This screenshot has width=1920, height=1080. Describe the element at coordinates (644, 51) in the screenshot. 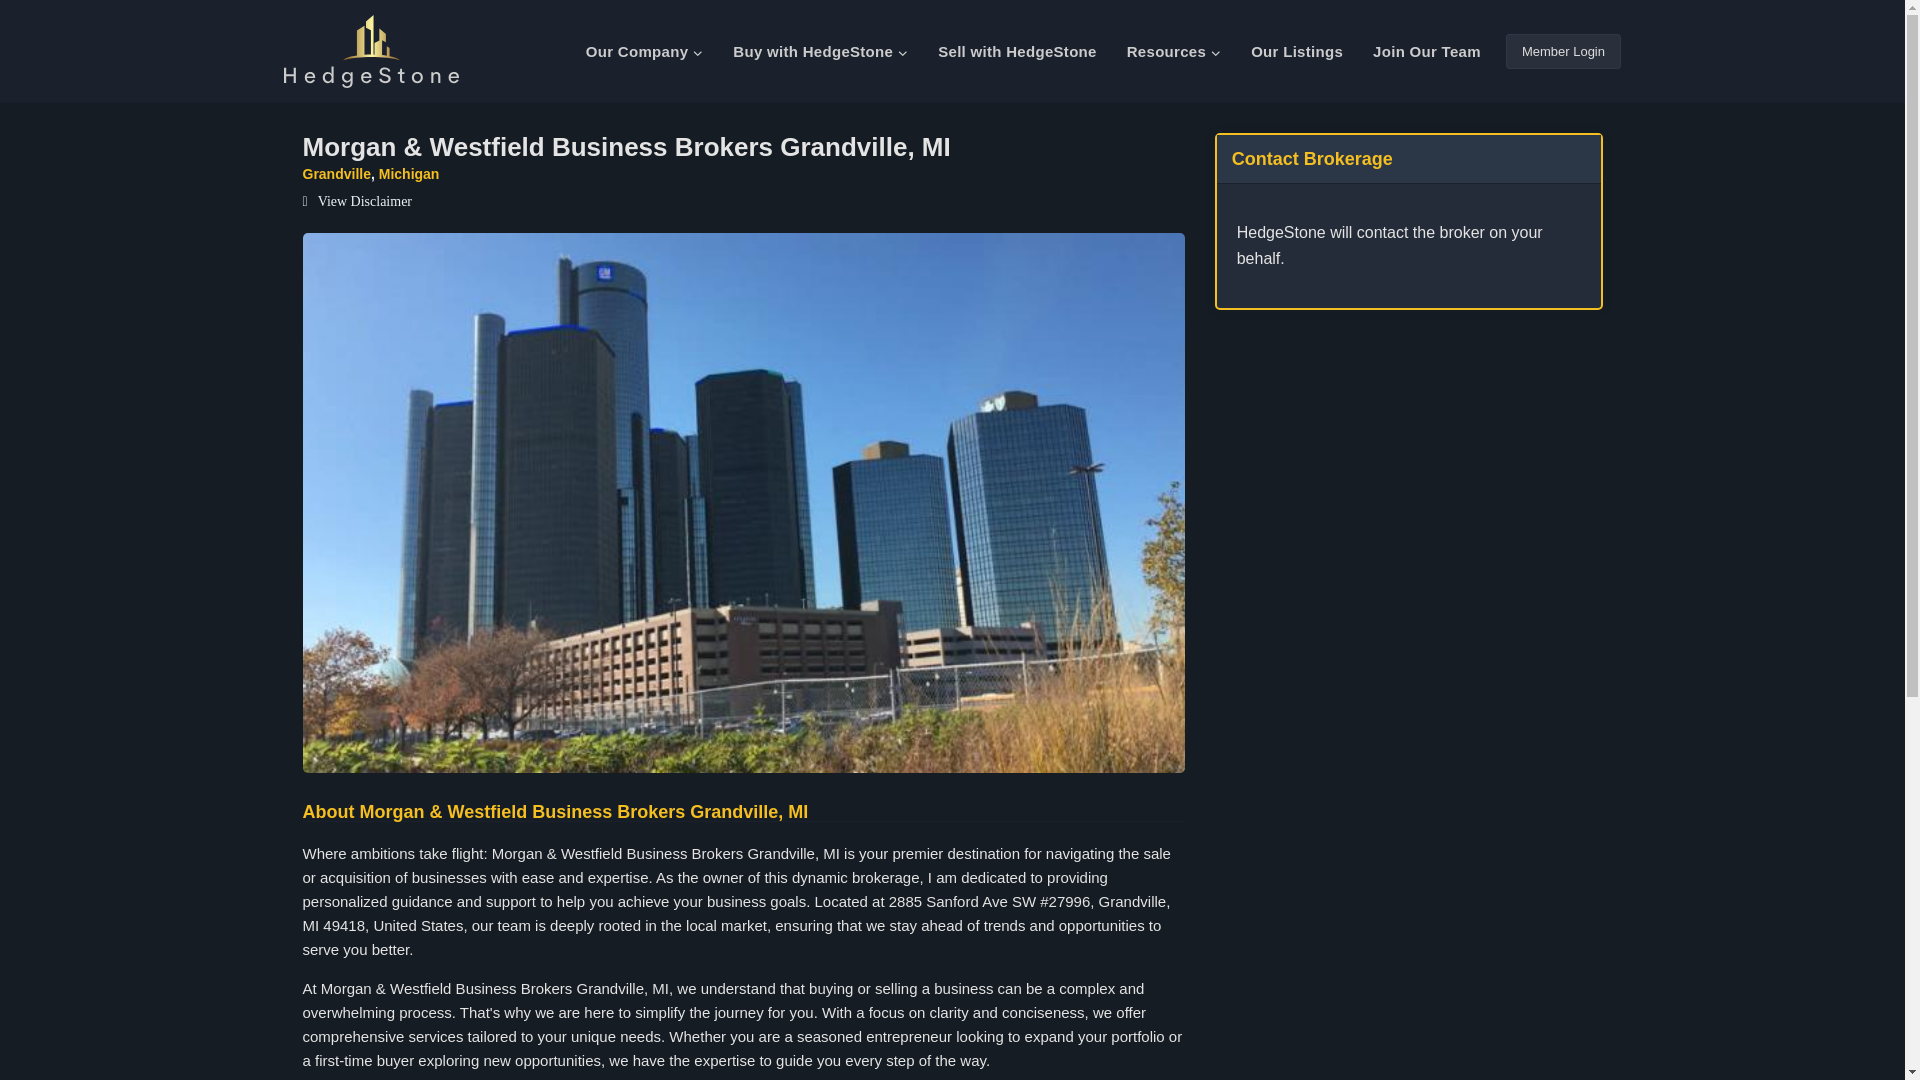

I see `Our Company` at that location.